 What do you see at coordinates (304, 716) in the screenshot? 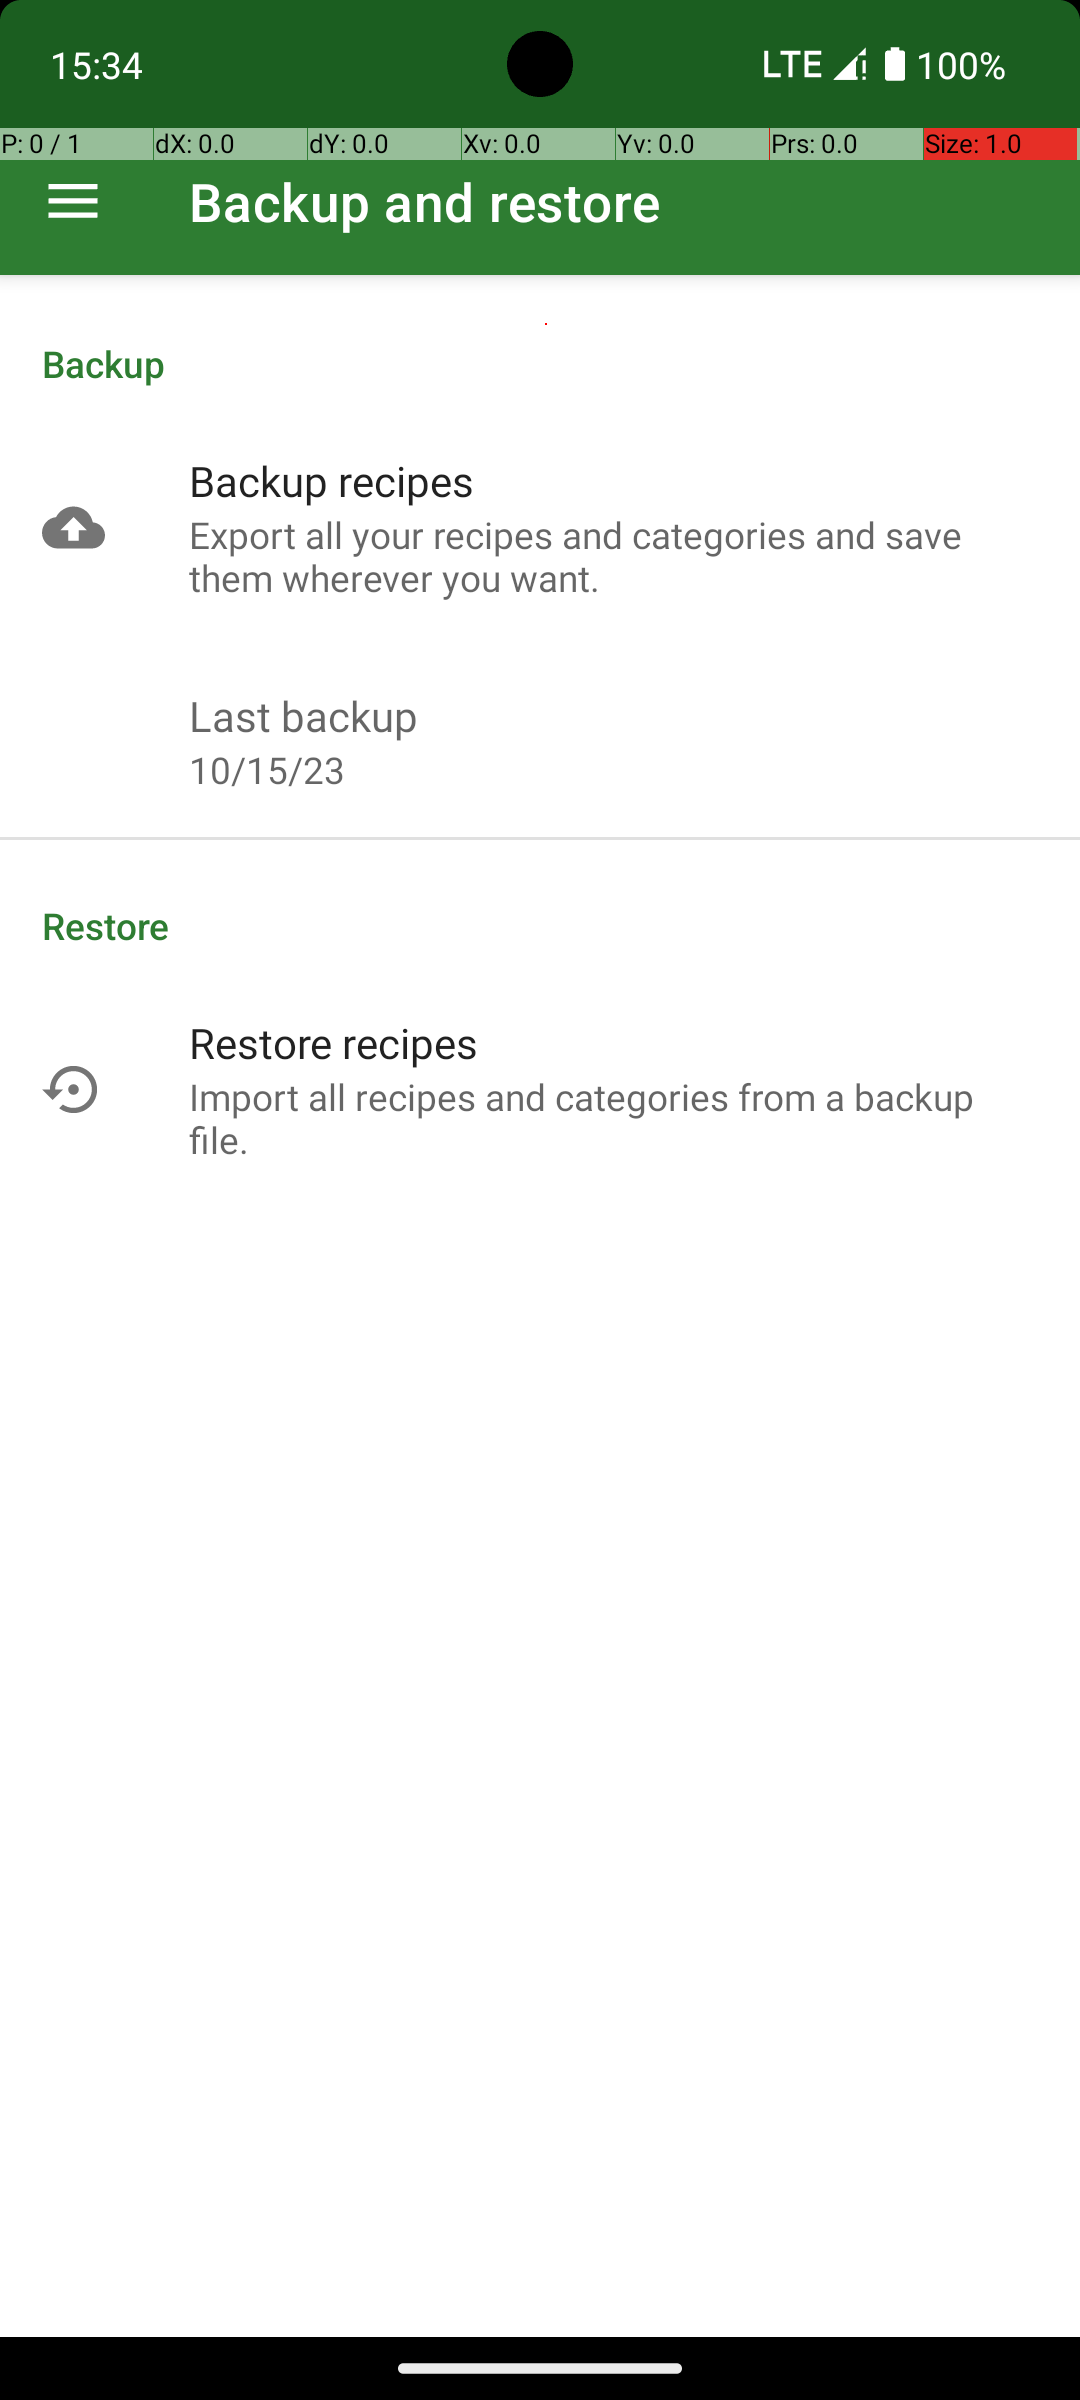
I see `Last backup` at bounding box center [304, 716].